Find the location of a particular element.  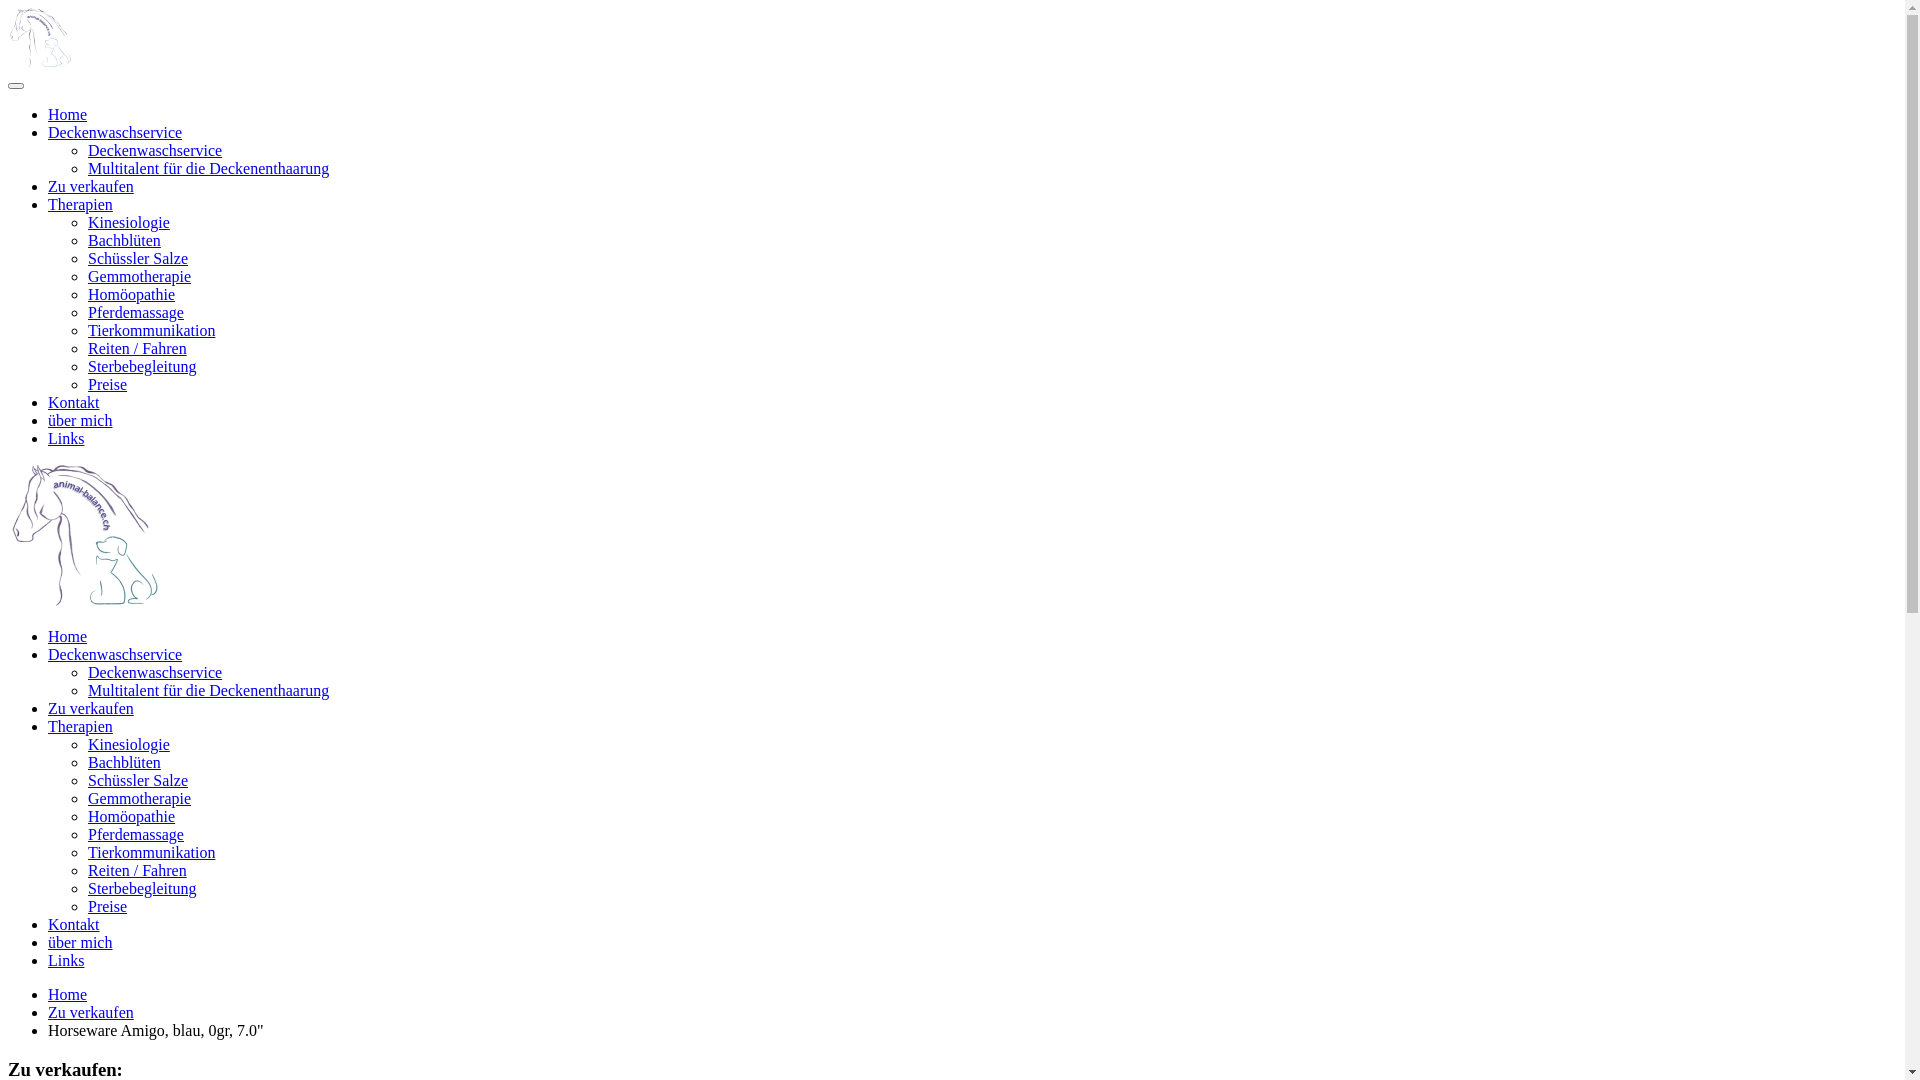

Reiten / Fahren is located at coordinates (138, 870).